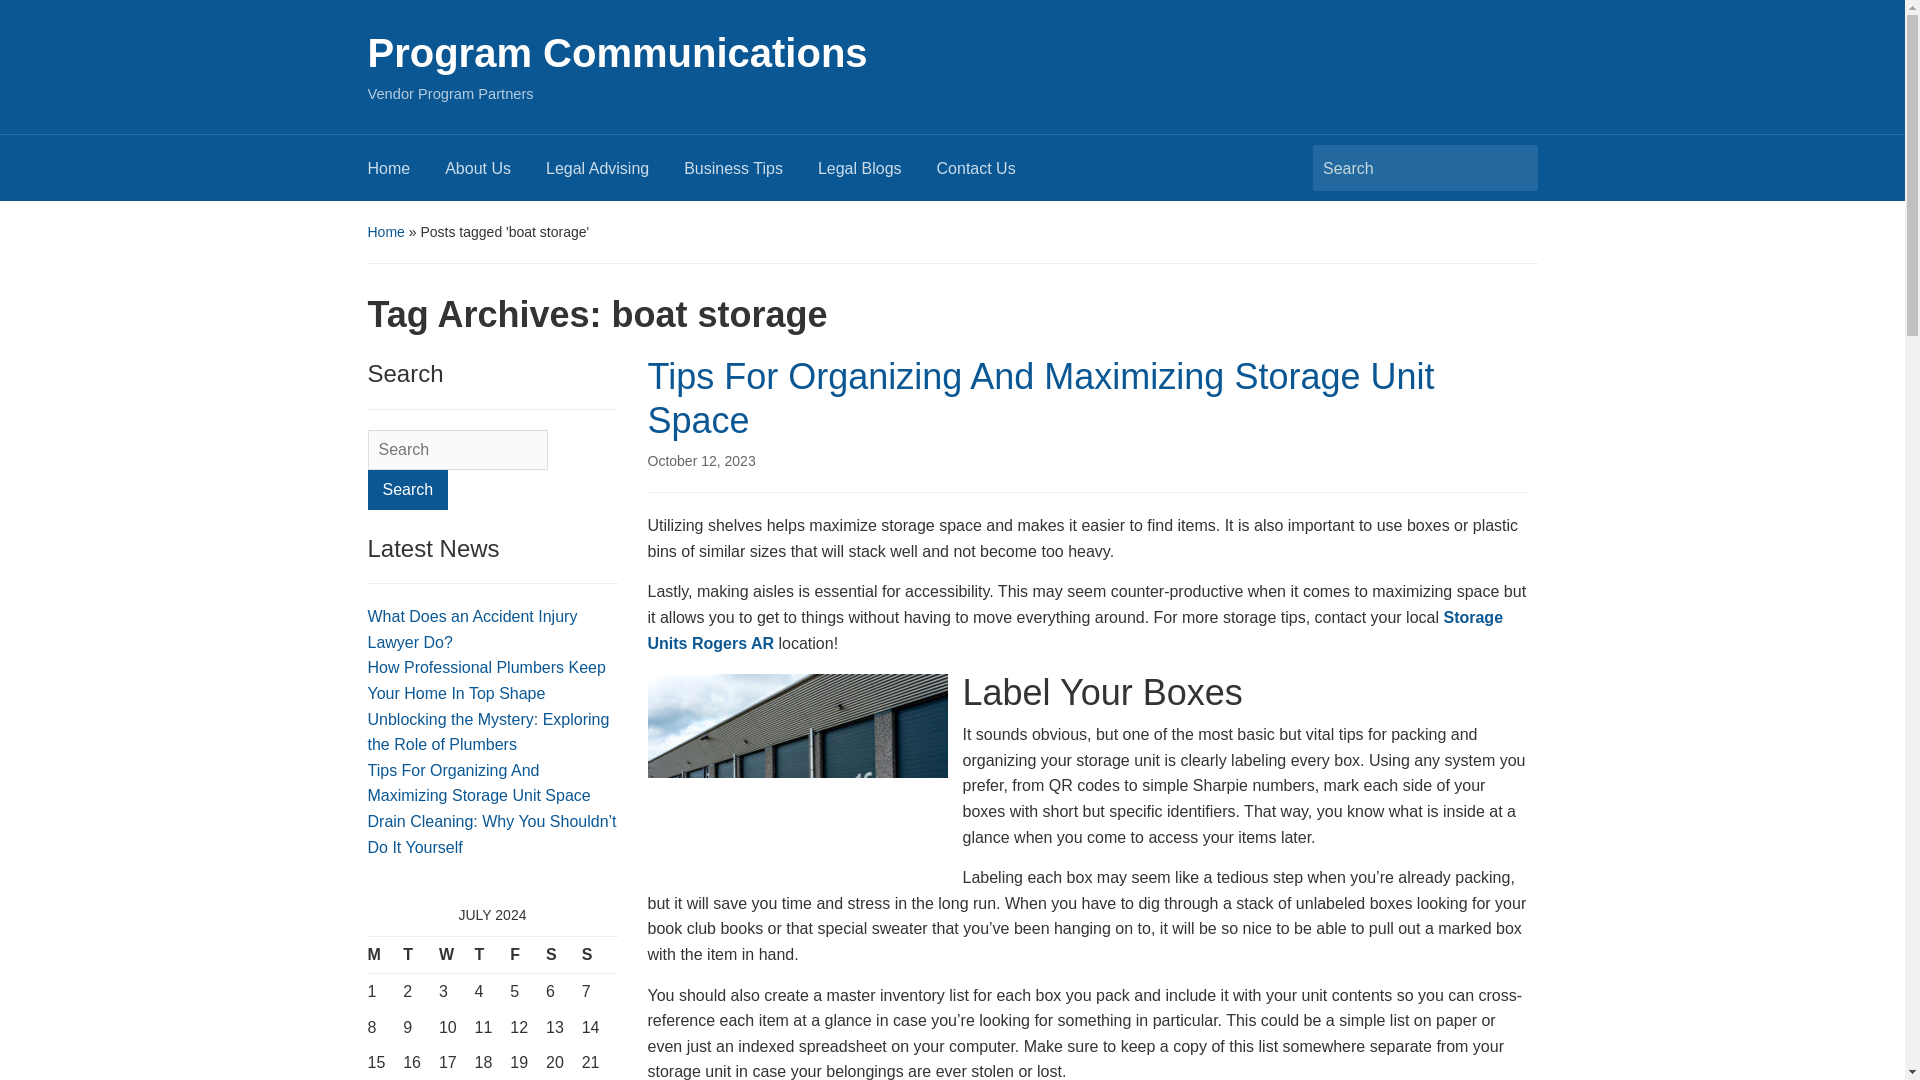 Image resolution: width=1920 pixels, height=1080 pixels. I want to click on Search, so click(408, 489).